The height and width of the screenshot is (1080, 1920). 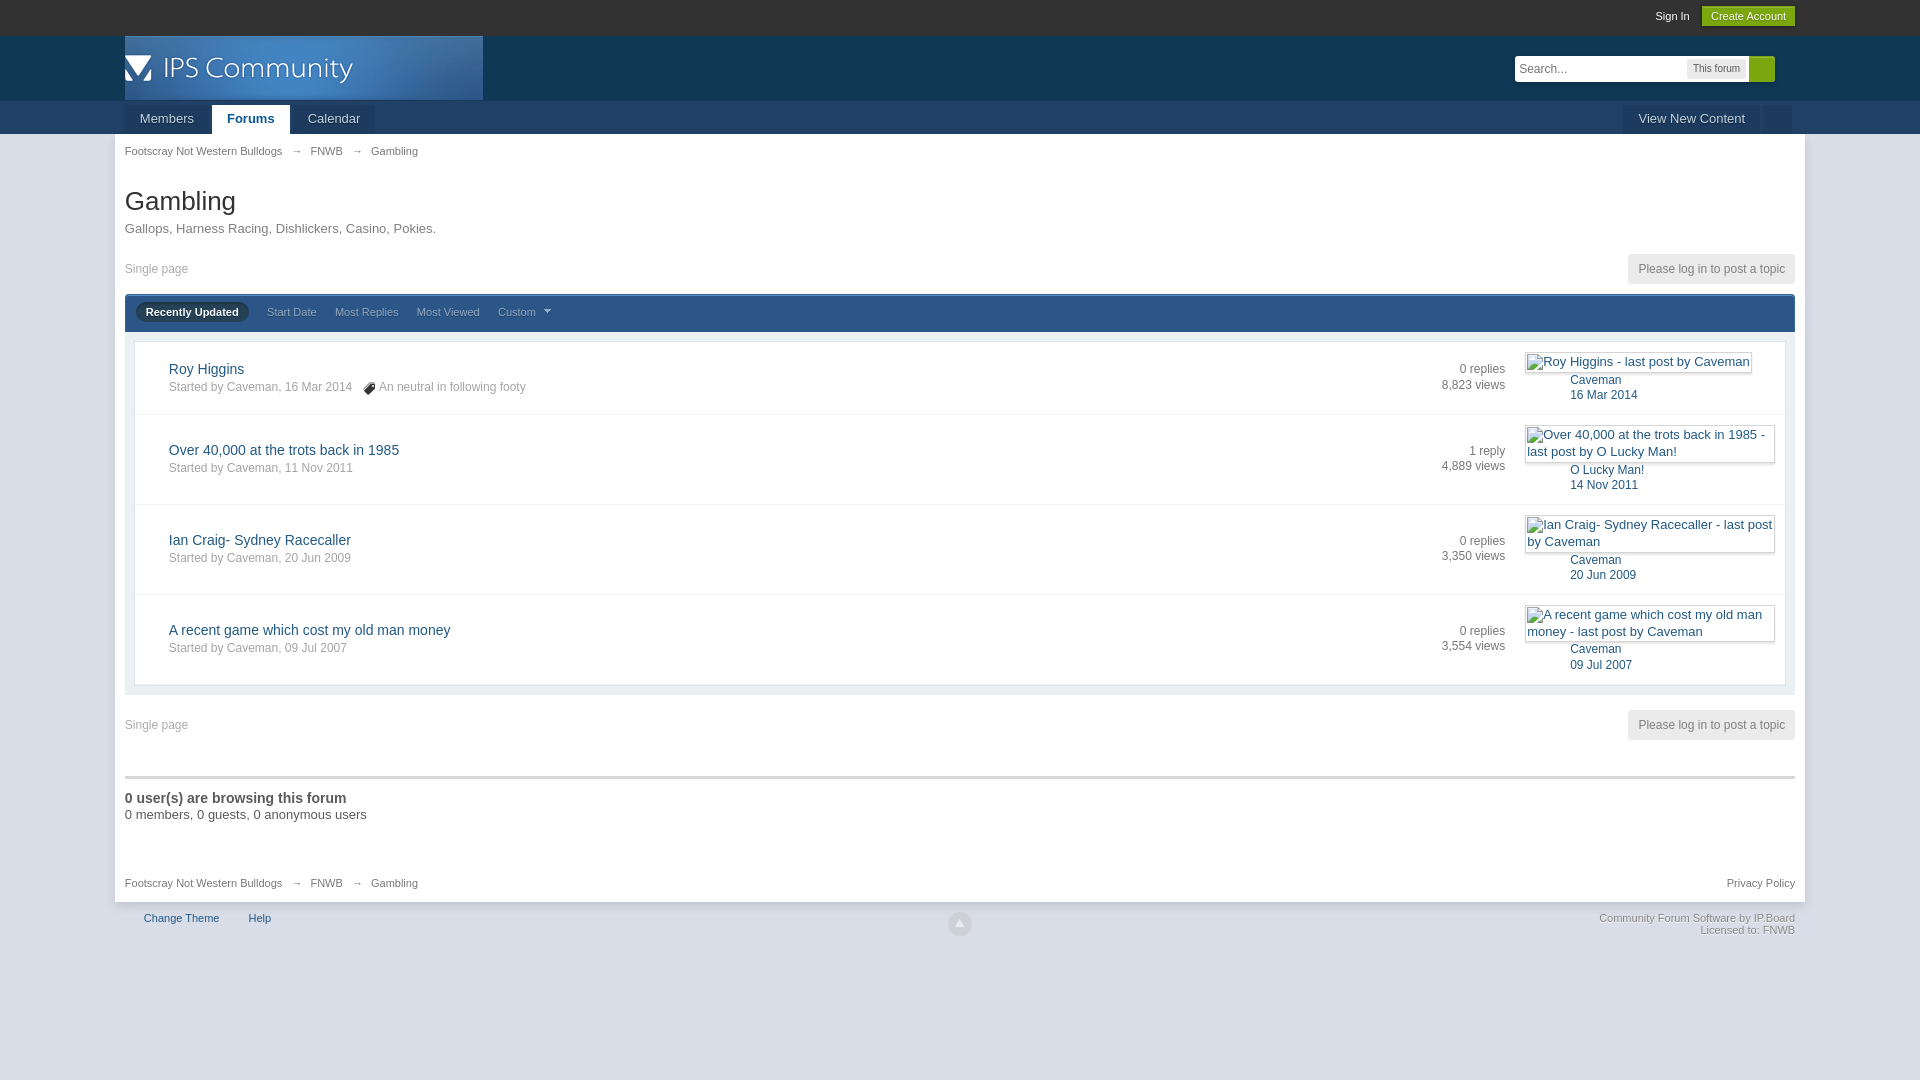 I want to click on Caveman, so click(x=1596, y=380).